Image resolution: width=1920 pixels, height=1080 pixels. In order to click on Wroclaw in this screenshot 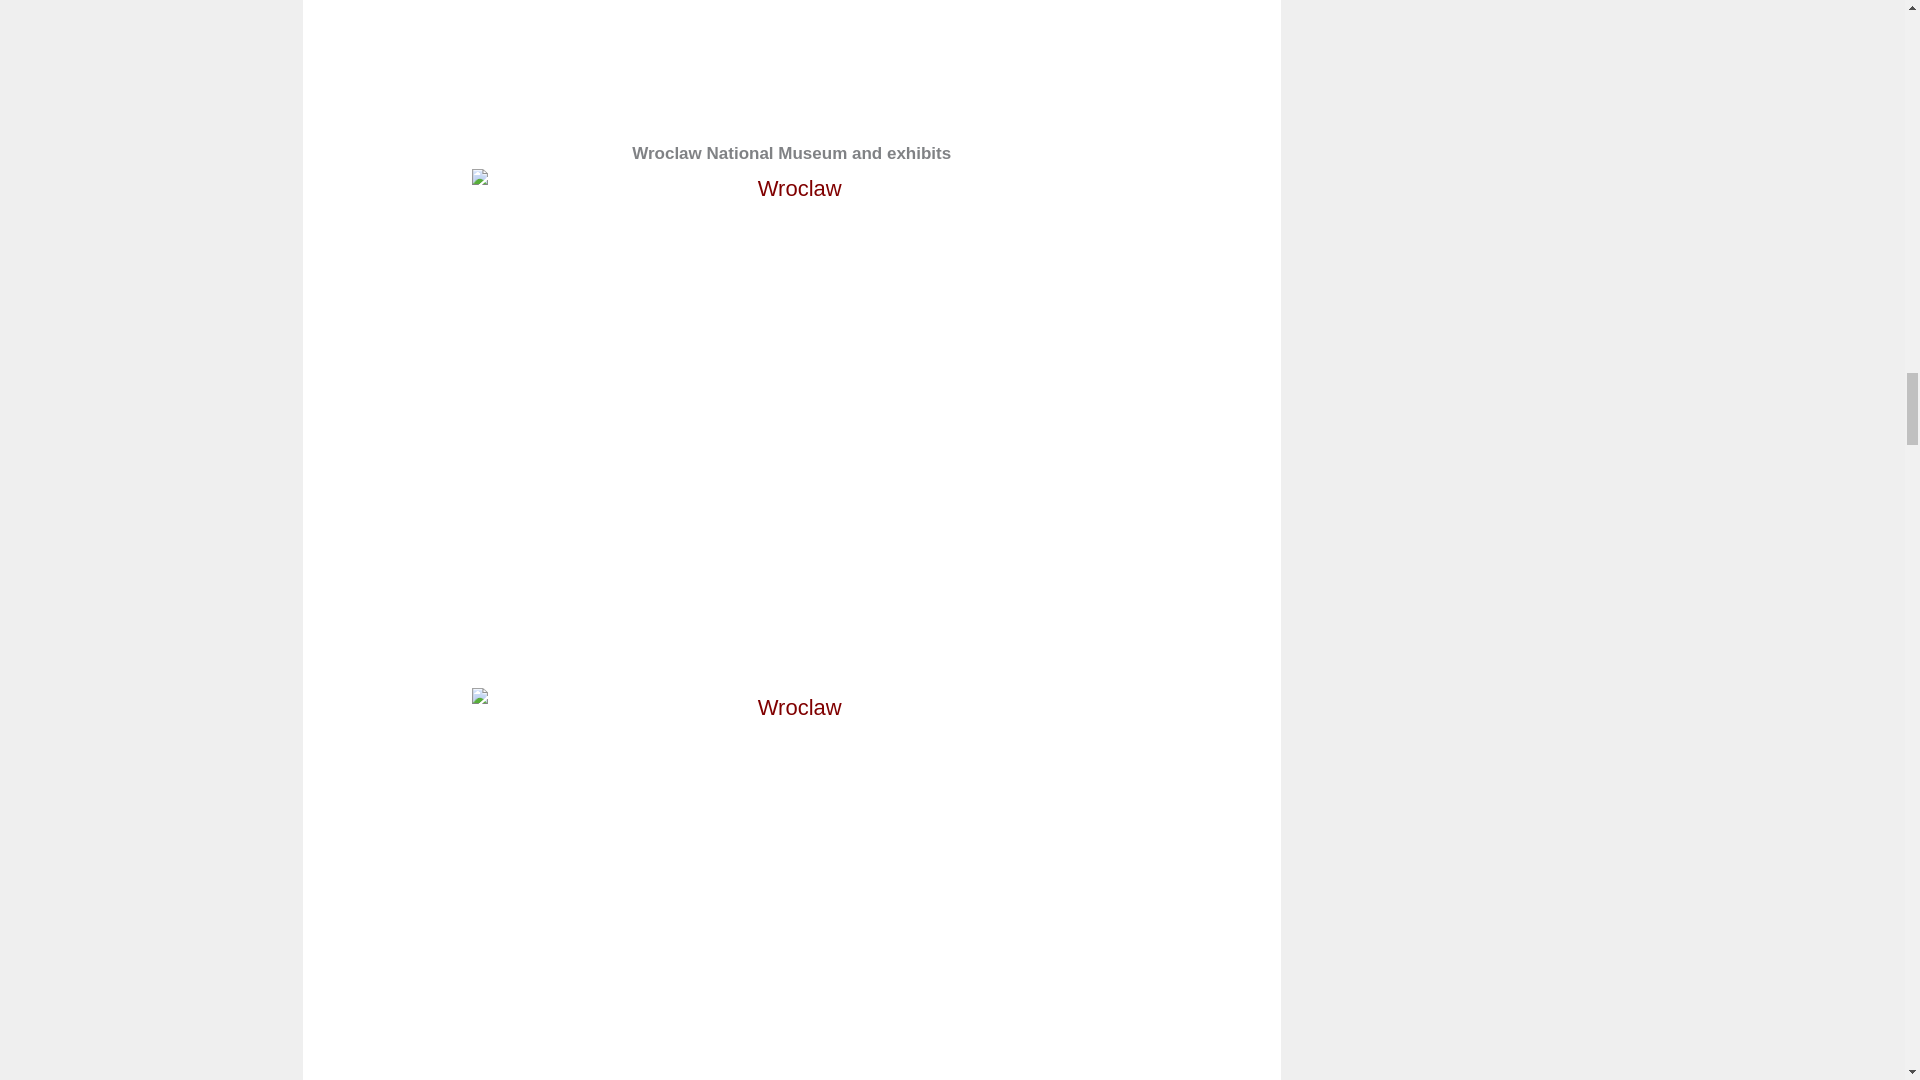, I will do `click(792, 10)`.